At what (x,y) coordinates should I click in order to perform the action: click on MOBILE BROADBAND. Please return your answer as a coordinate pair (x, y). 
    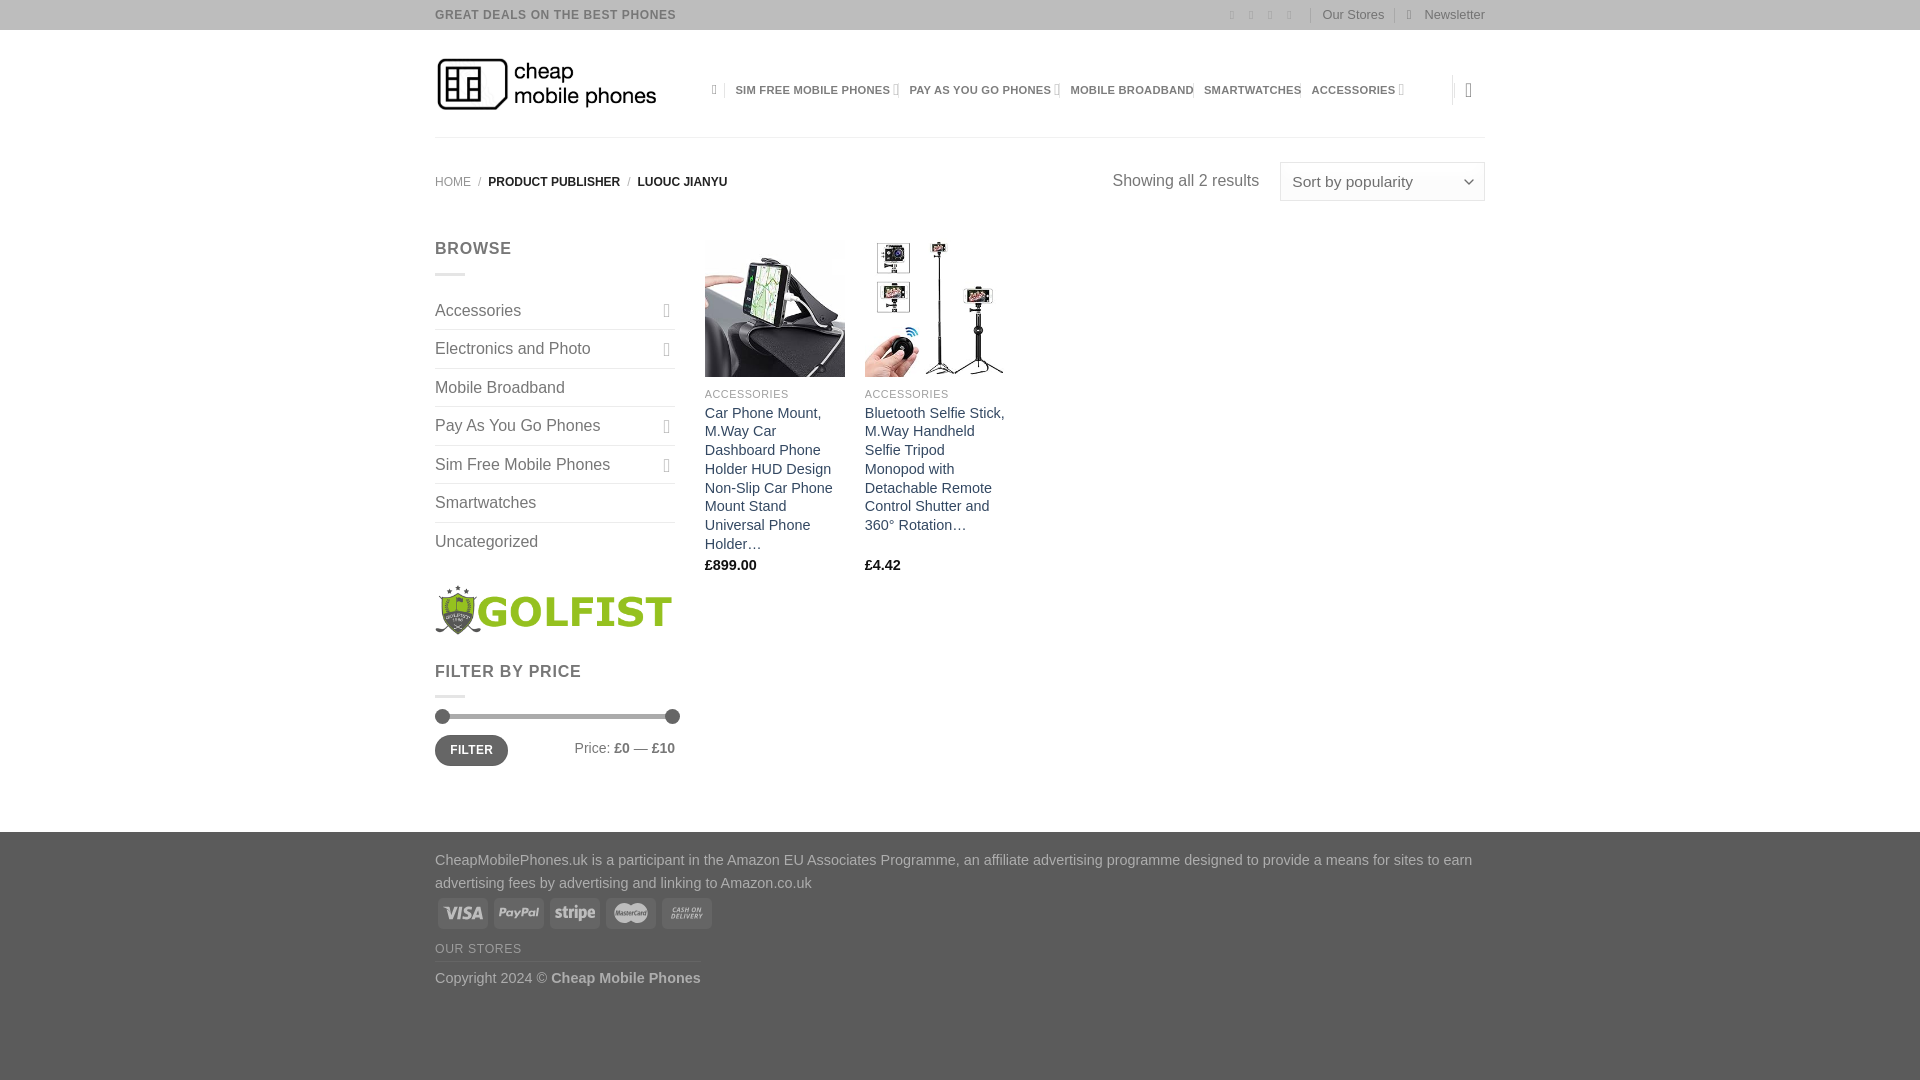
    Looking at the image, I should click on (1132, 90).